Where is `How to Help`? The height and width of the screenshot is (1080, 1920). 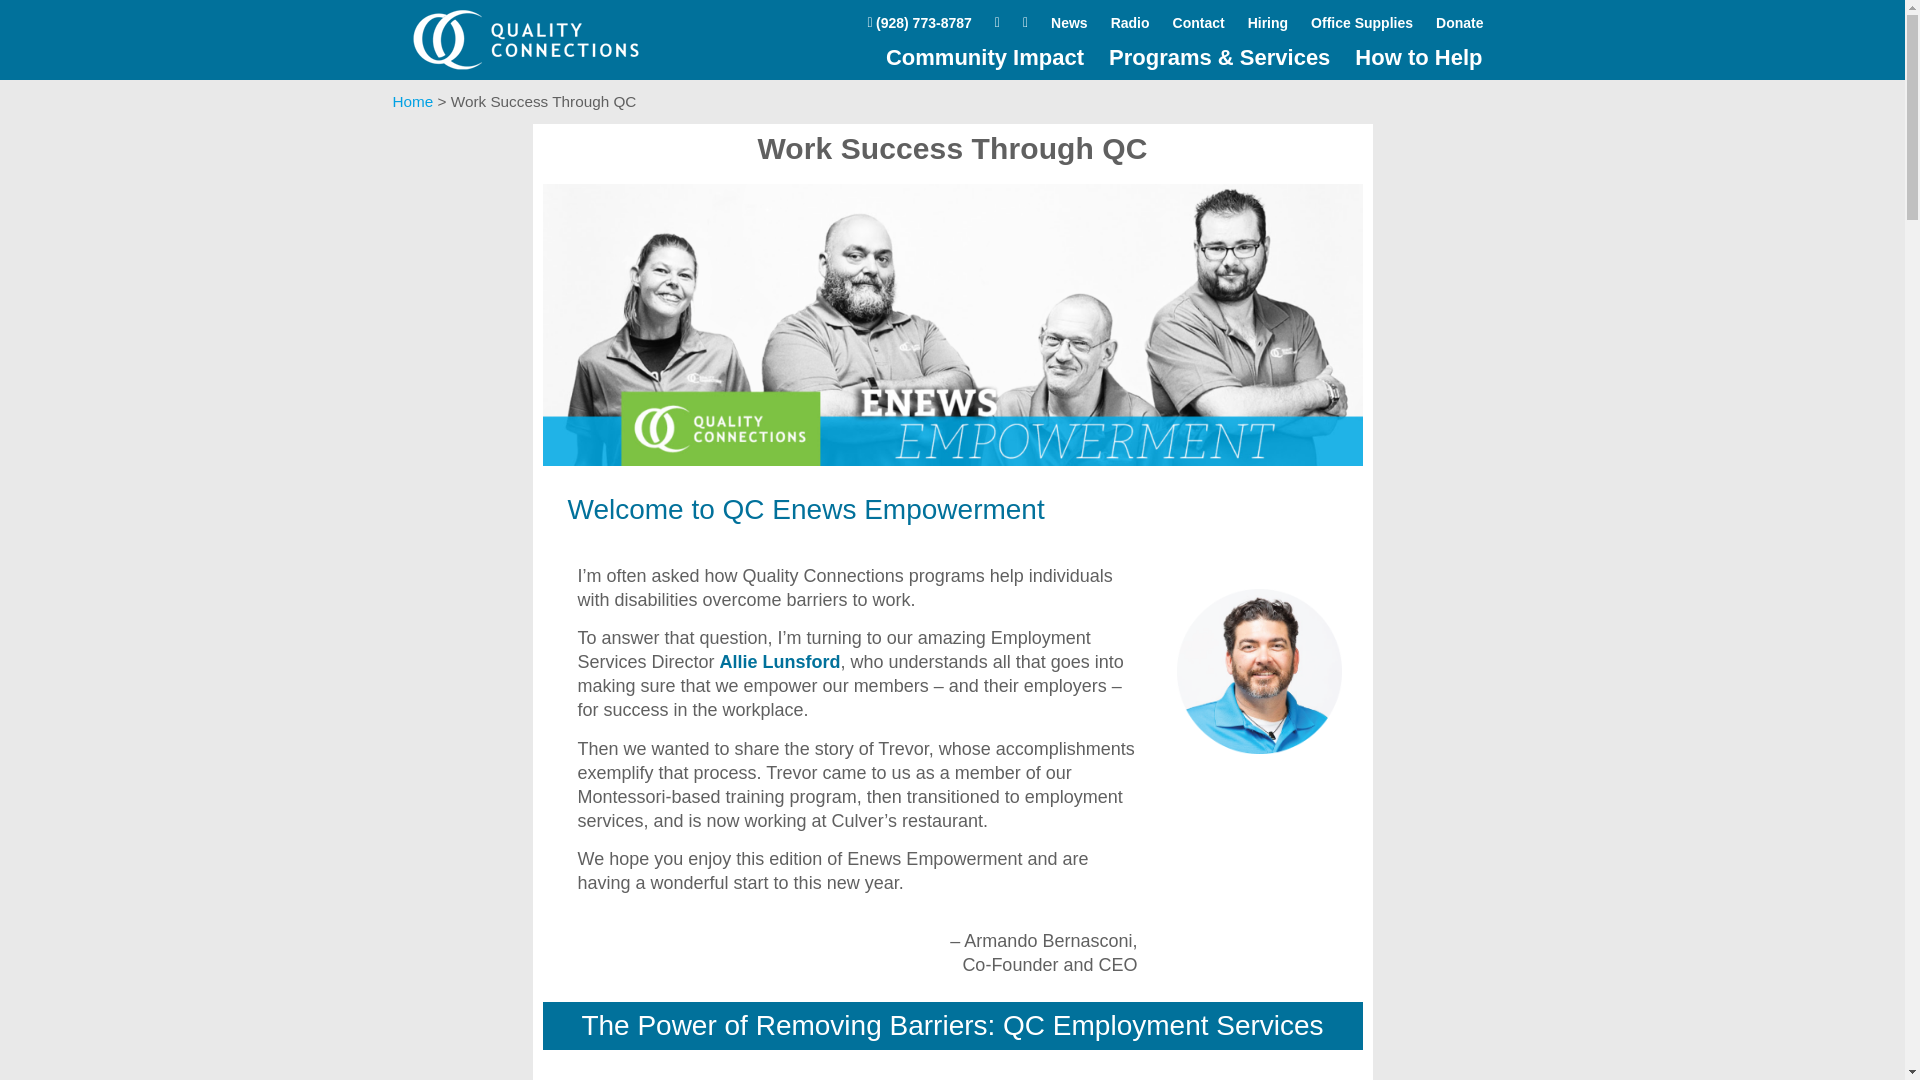
How to Help is located at coordinates (1418, 58).